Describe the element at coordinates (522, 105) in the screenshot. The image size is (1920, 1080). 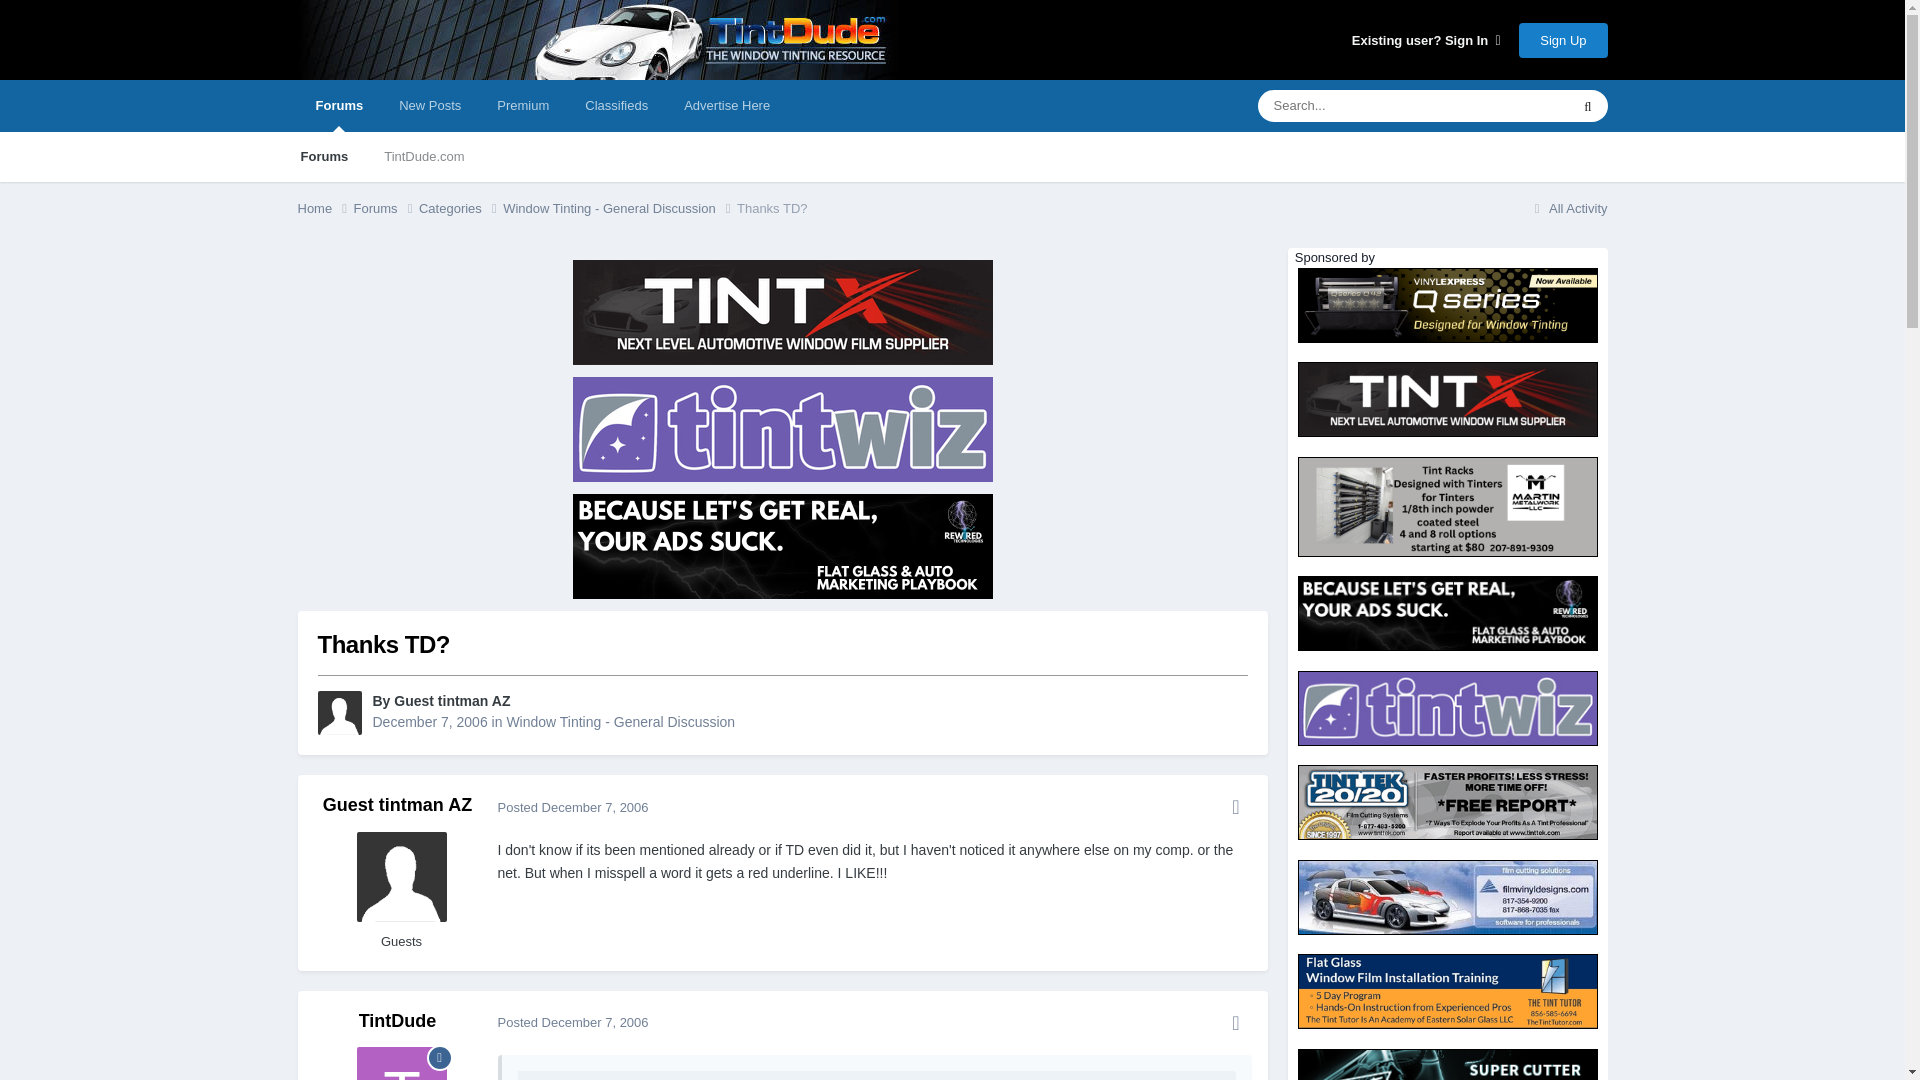
I see `Premium` at that location.